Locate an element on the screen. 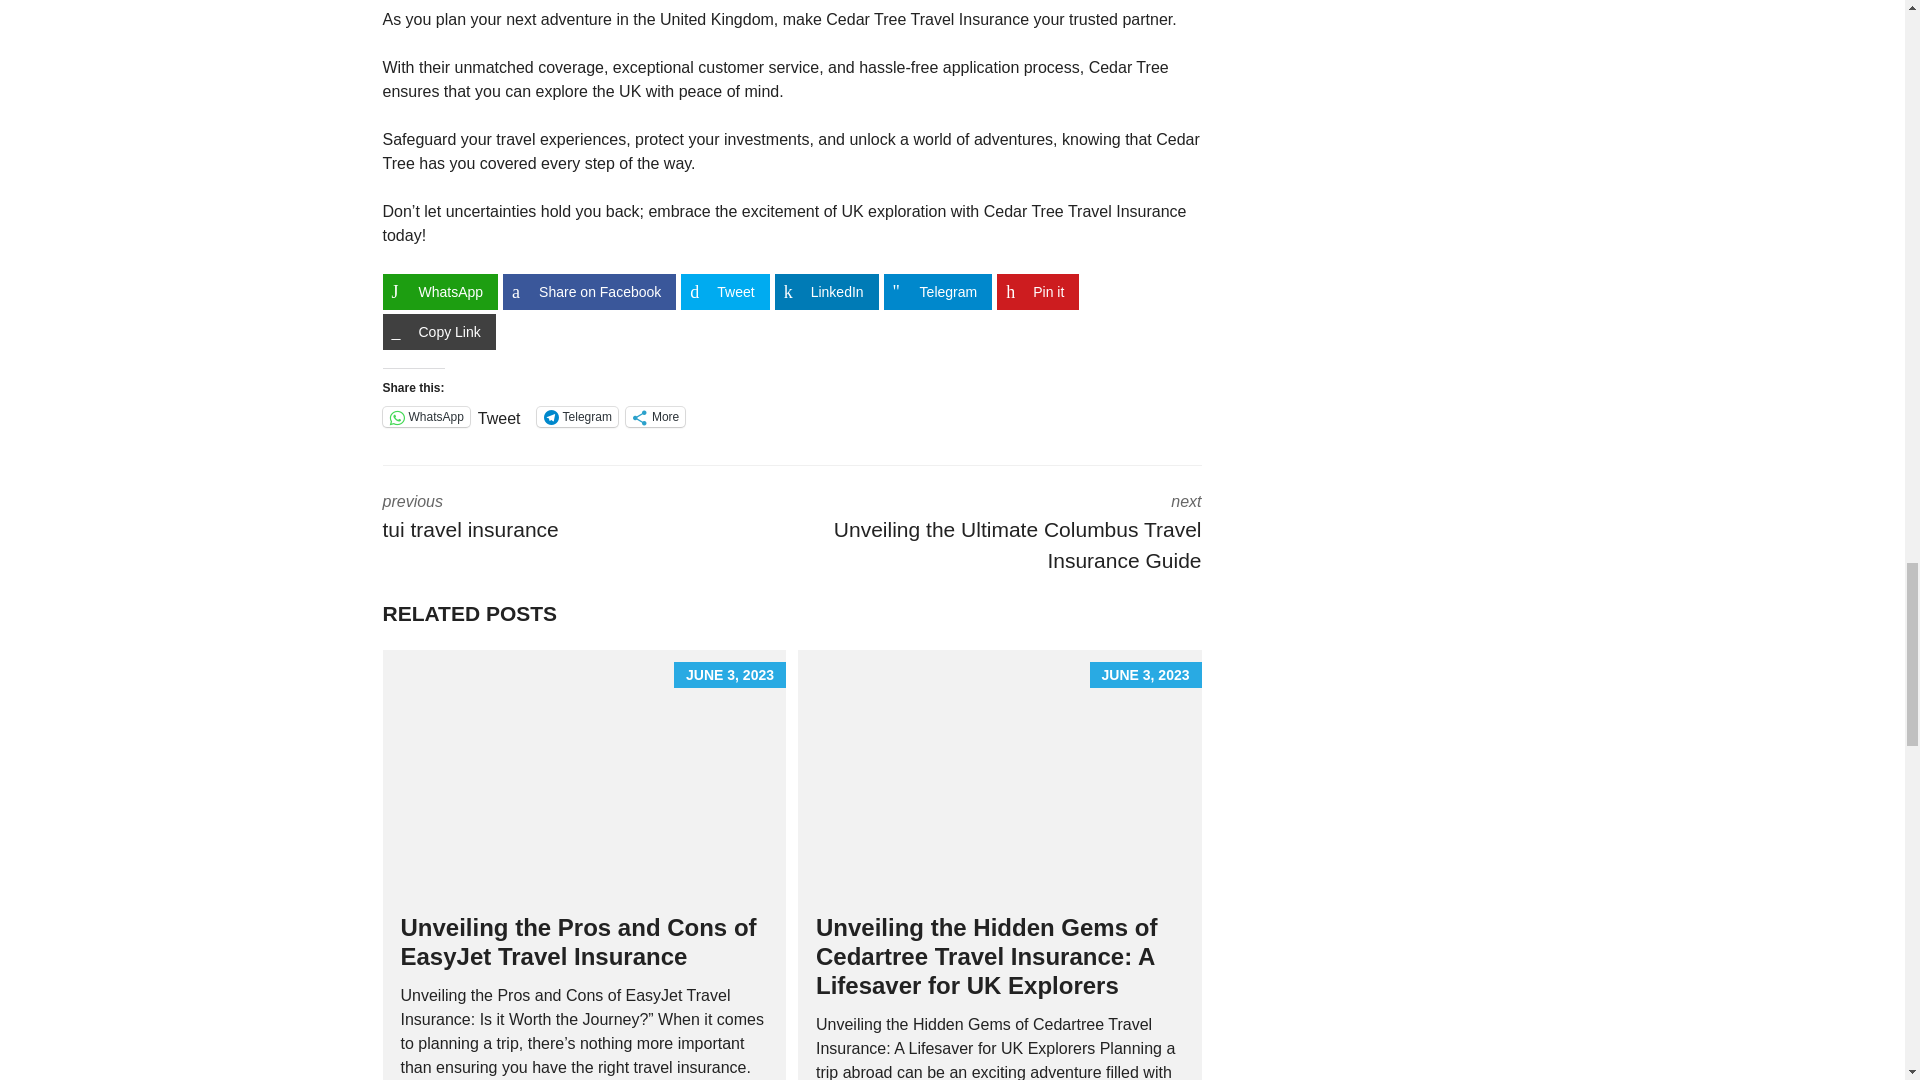 This screenshot has height=1080, width=1920. Tweet is located at coordinates (725, 292).